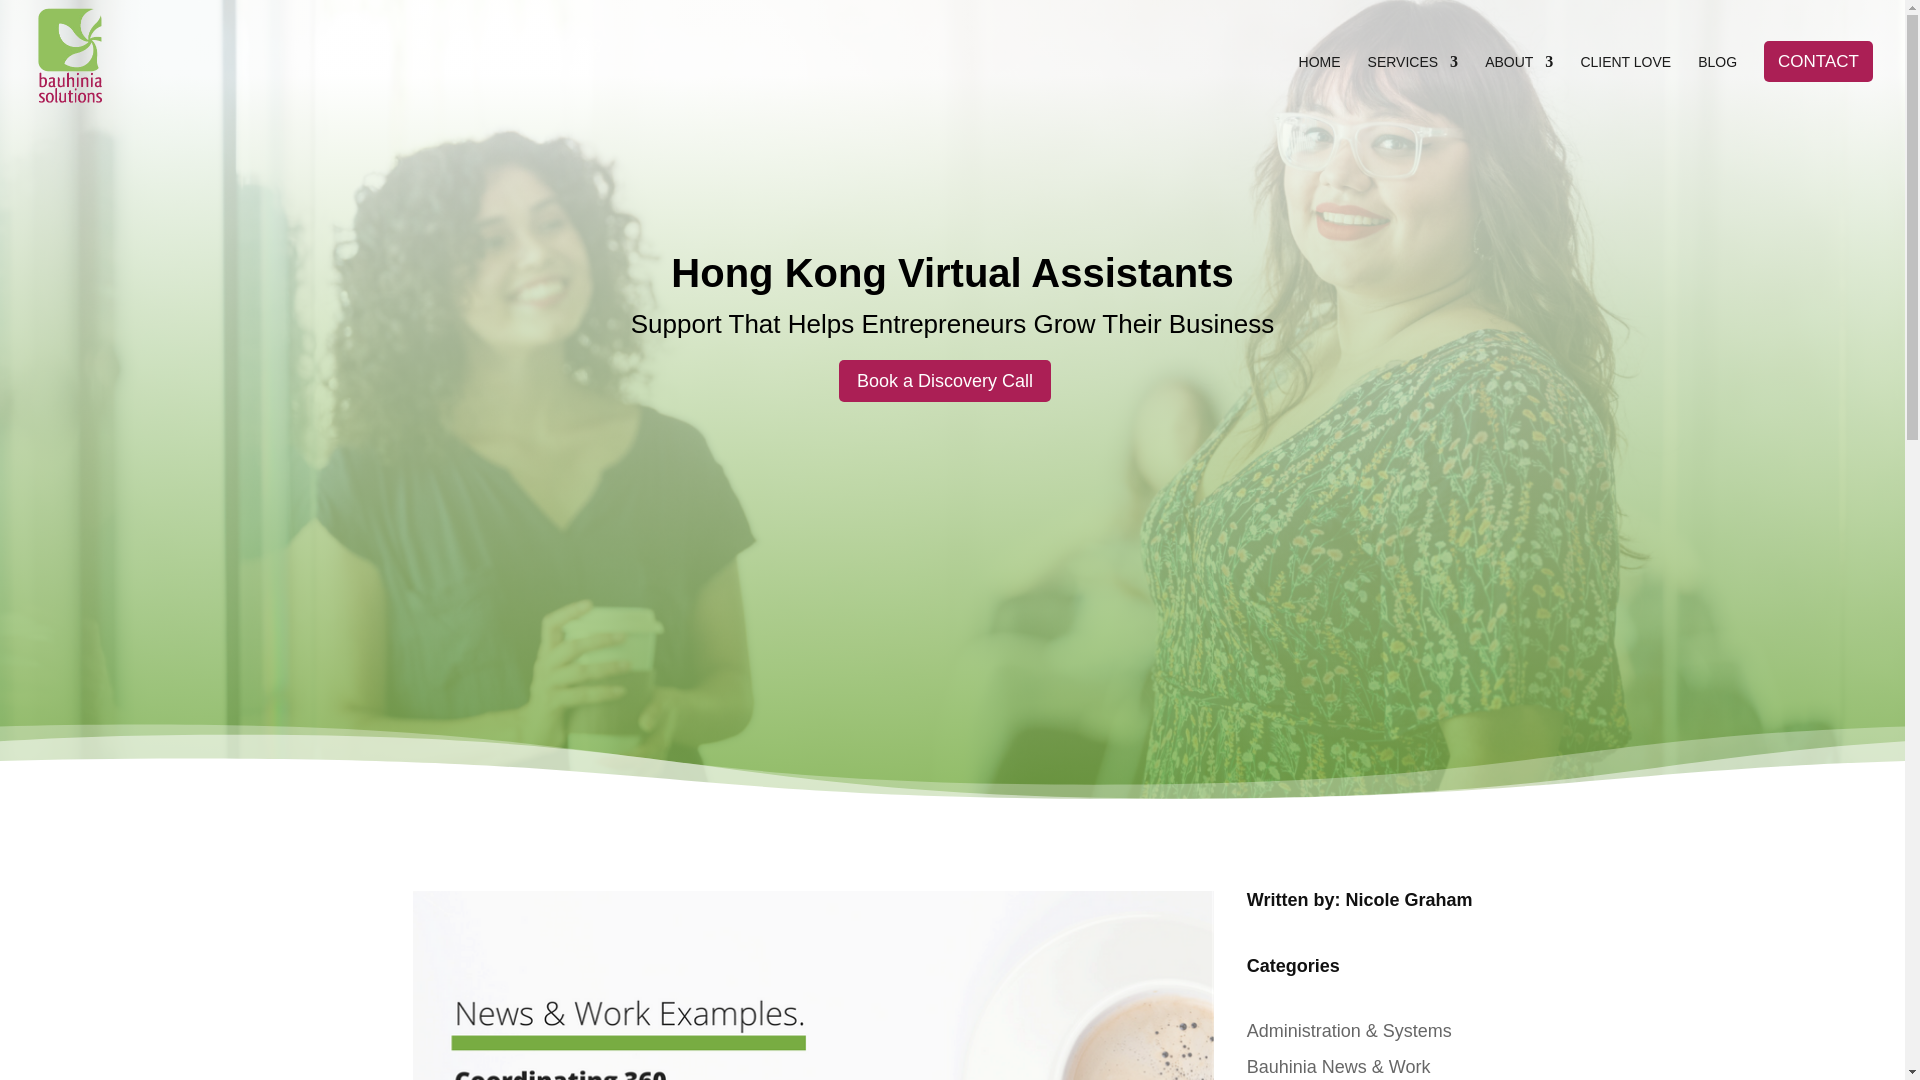  I want to click on Book a Discovery Call, so click(944, 380).